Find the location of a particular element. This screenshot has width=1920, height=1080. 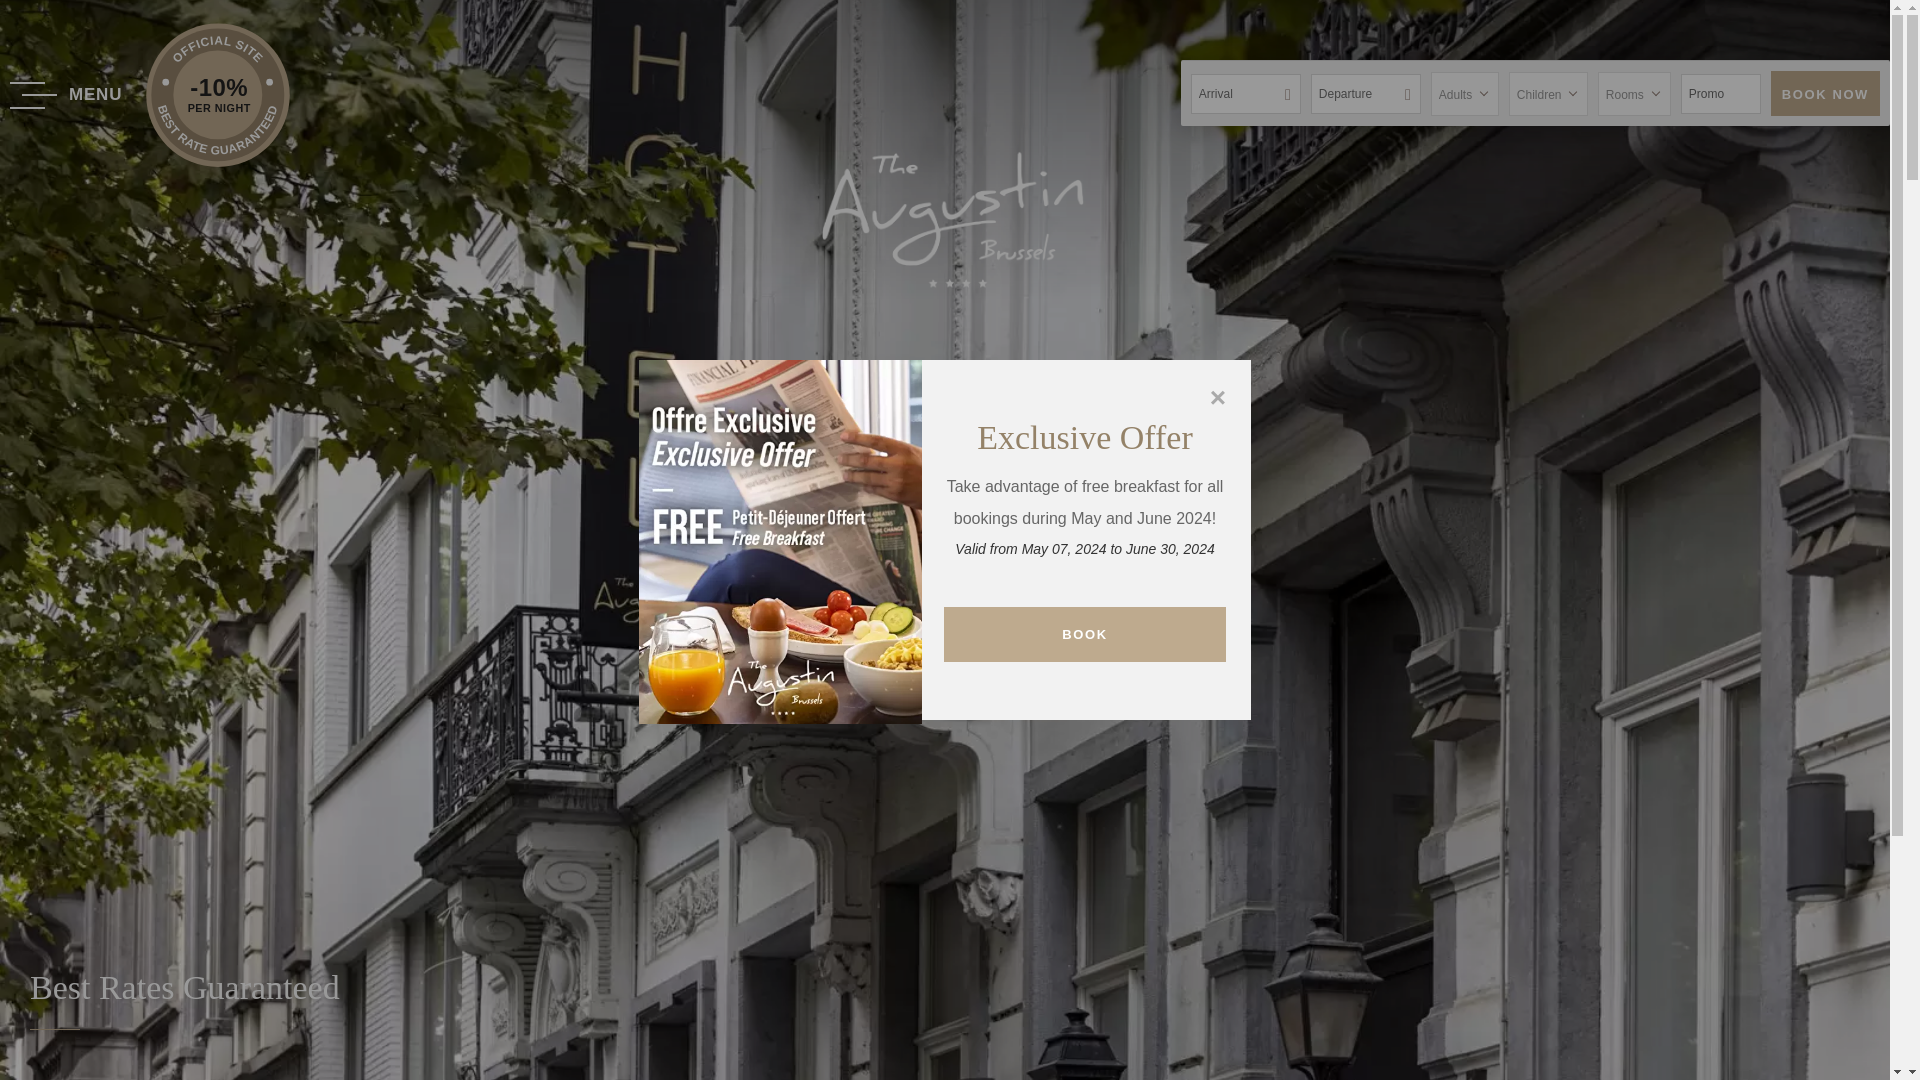

Departure is located at coordinates (1366, 94).